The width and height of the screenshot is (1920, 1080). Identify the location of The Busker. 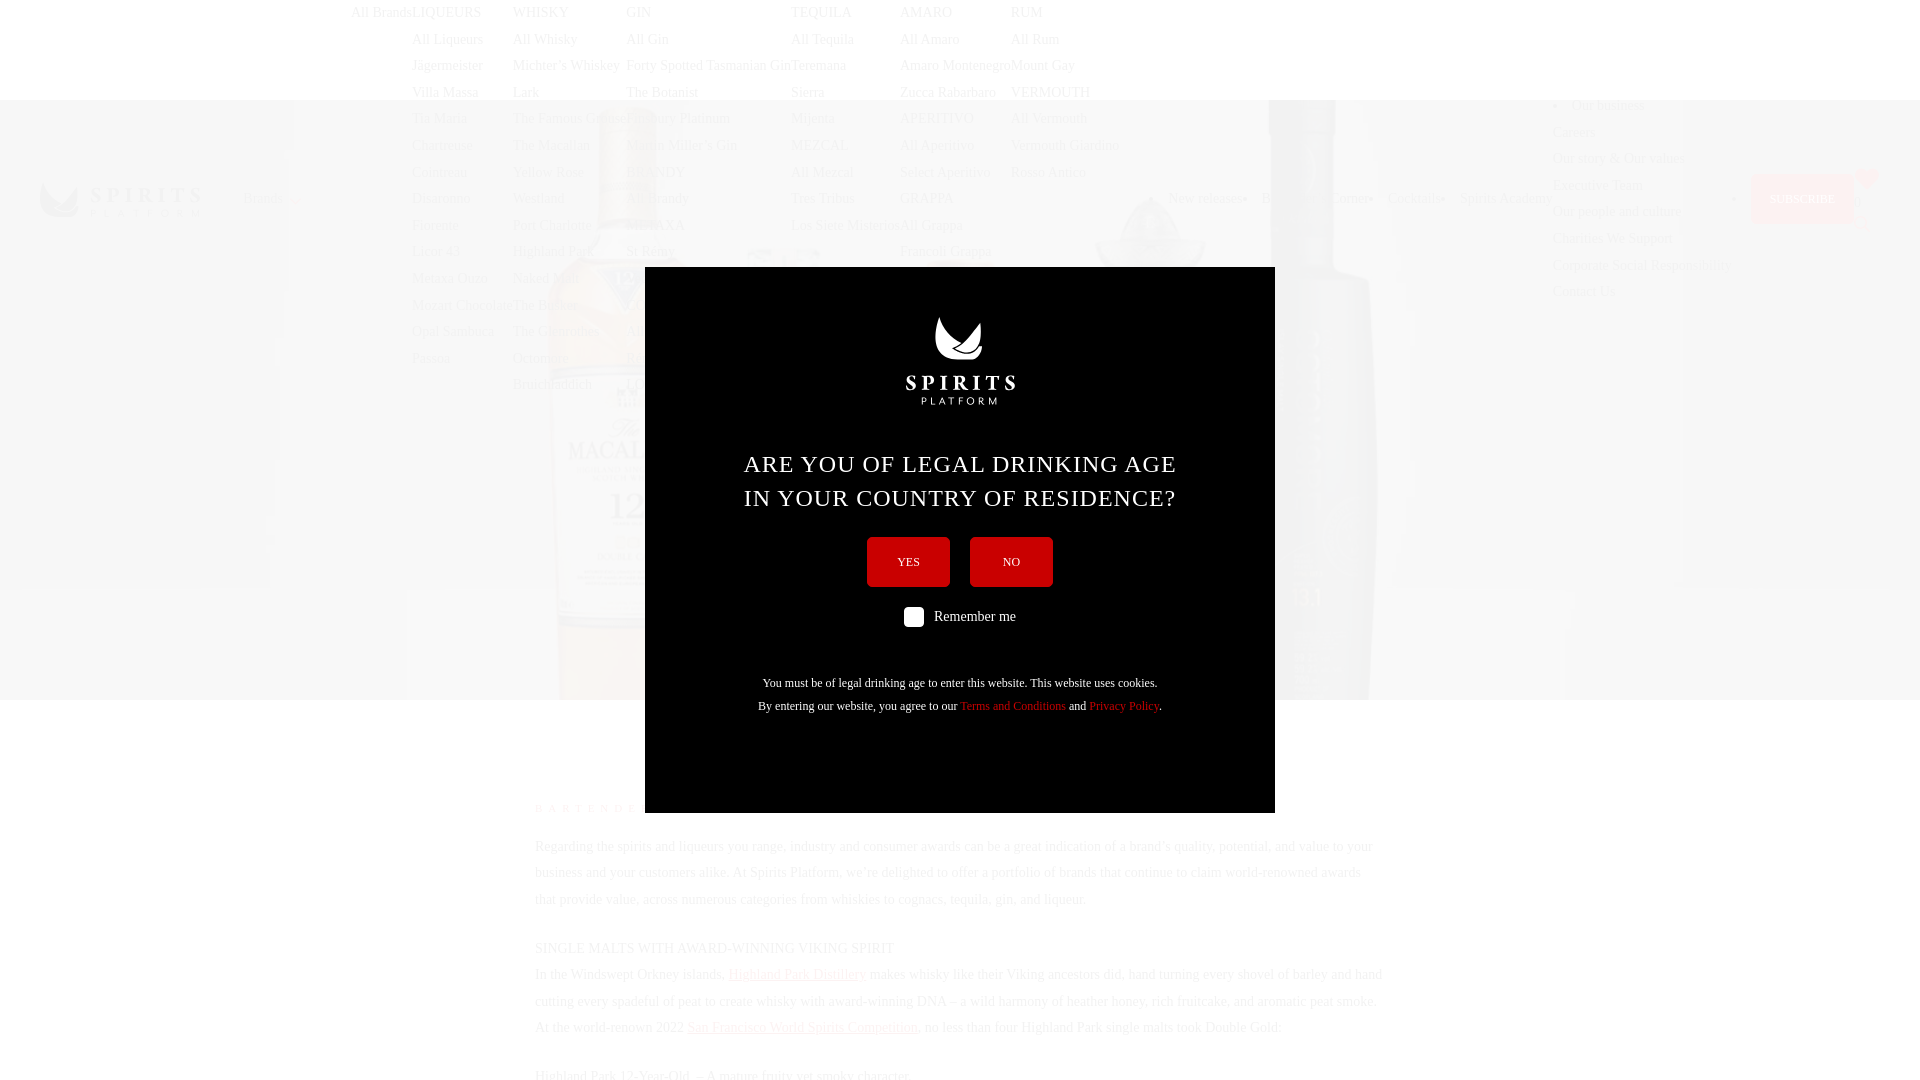
(544, 306).